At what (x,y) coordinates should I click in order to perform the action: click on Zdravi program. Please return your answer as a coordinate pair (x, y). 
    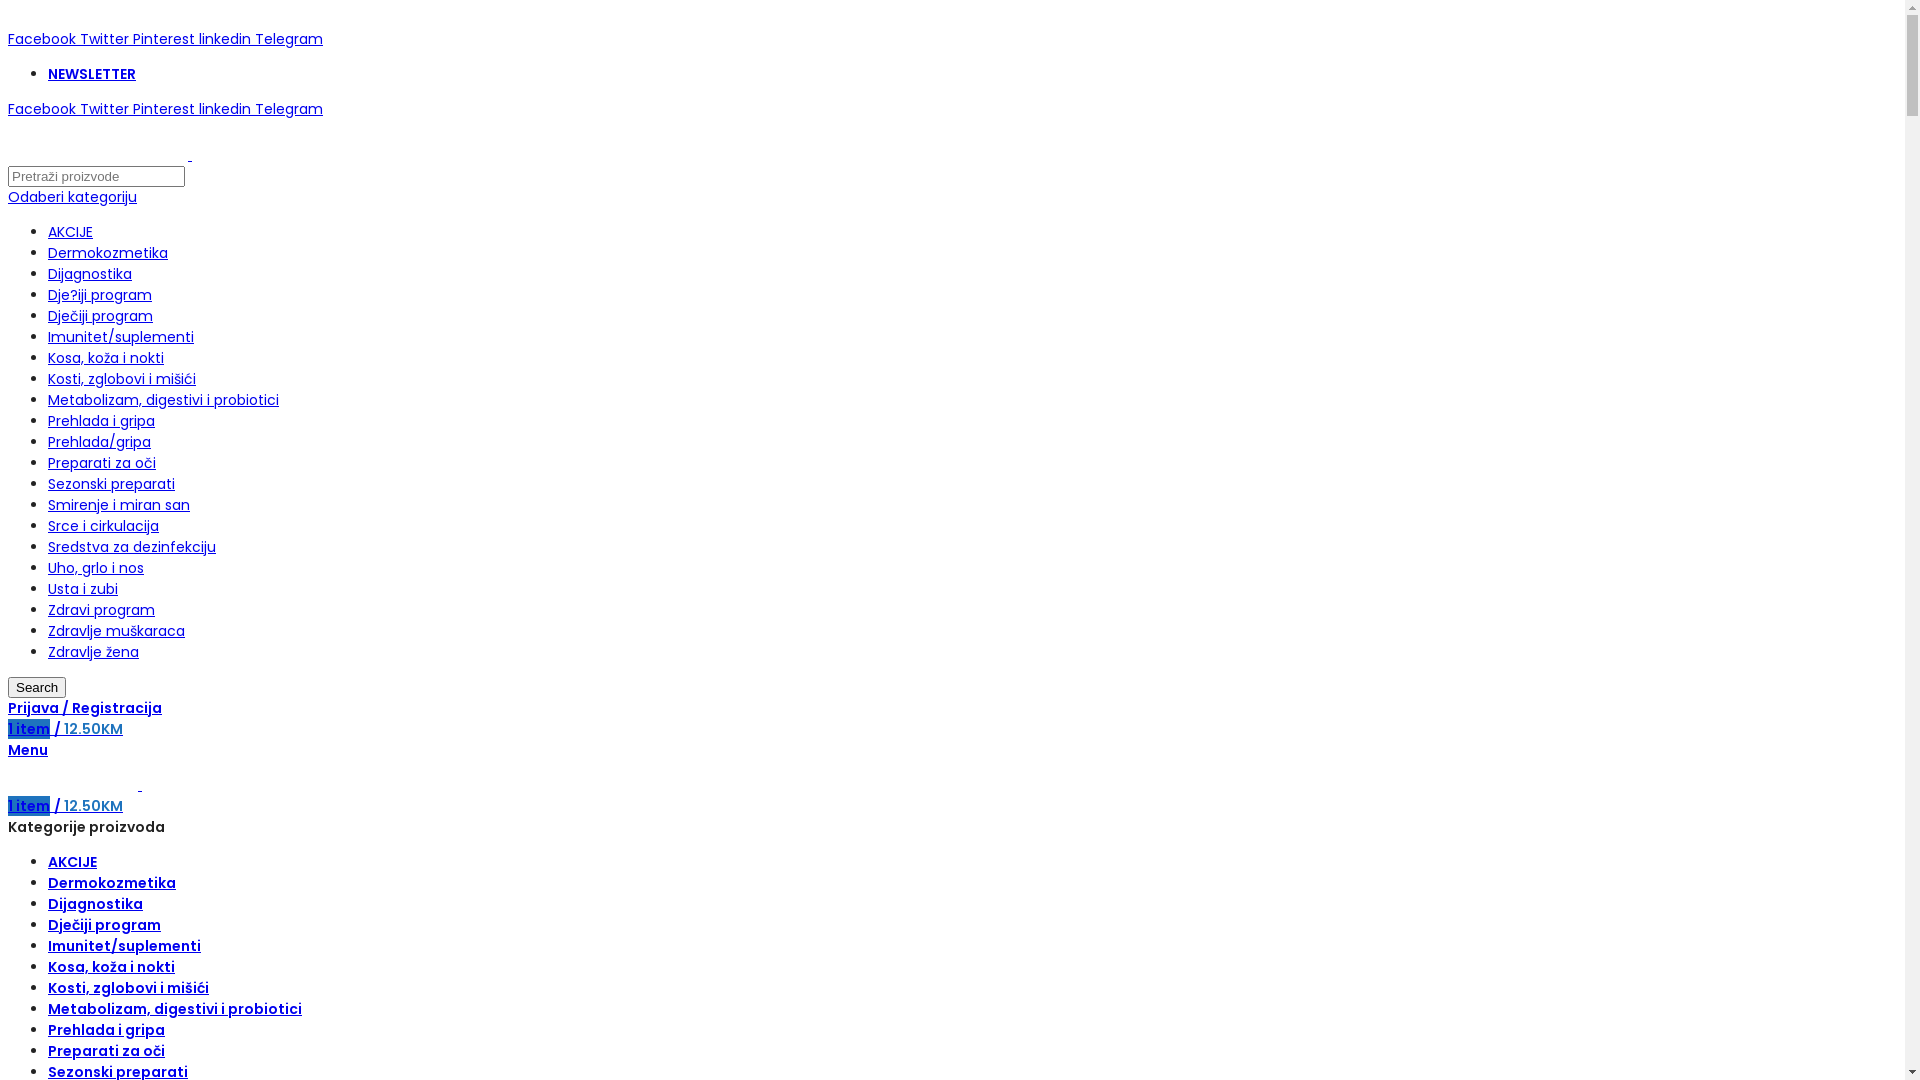
    Looking at the image, I should click on (102, 610).